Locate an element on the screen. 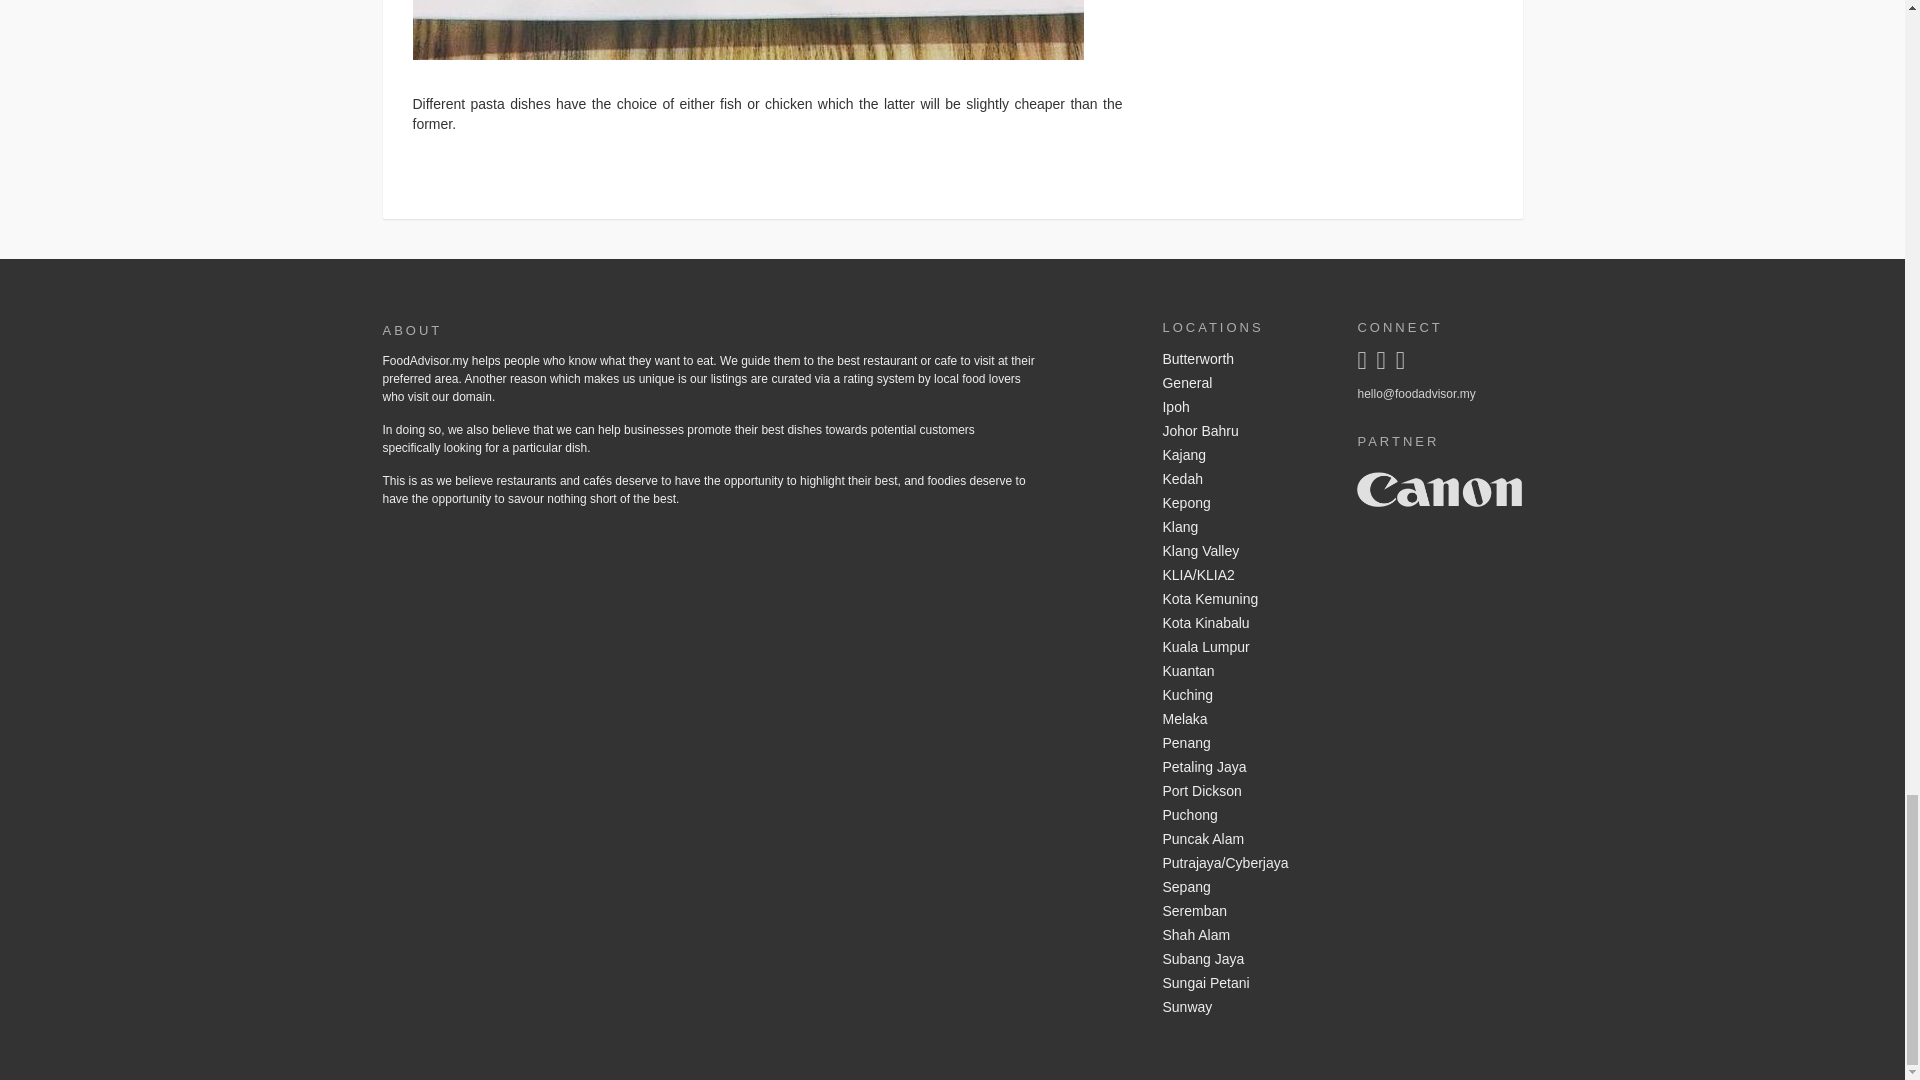  Puchong is located at coordinates (1244, 816).